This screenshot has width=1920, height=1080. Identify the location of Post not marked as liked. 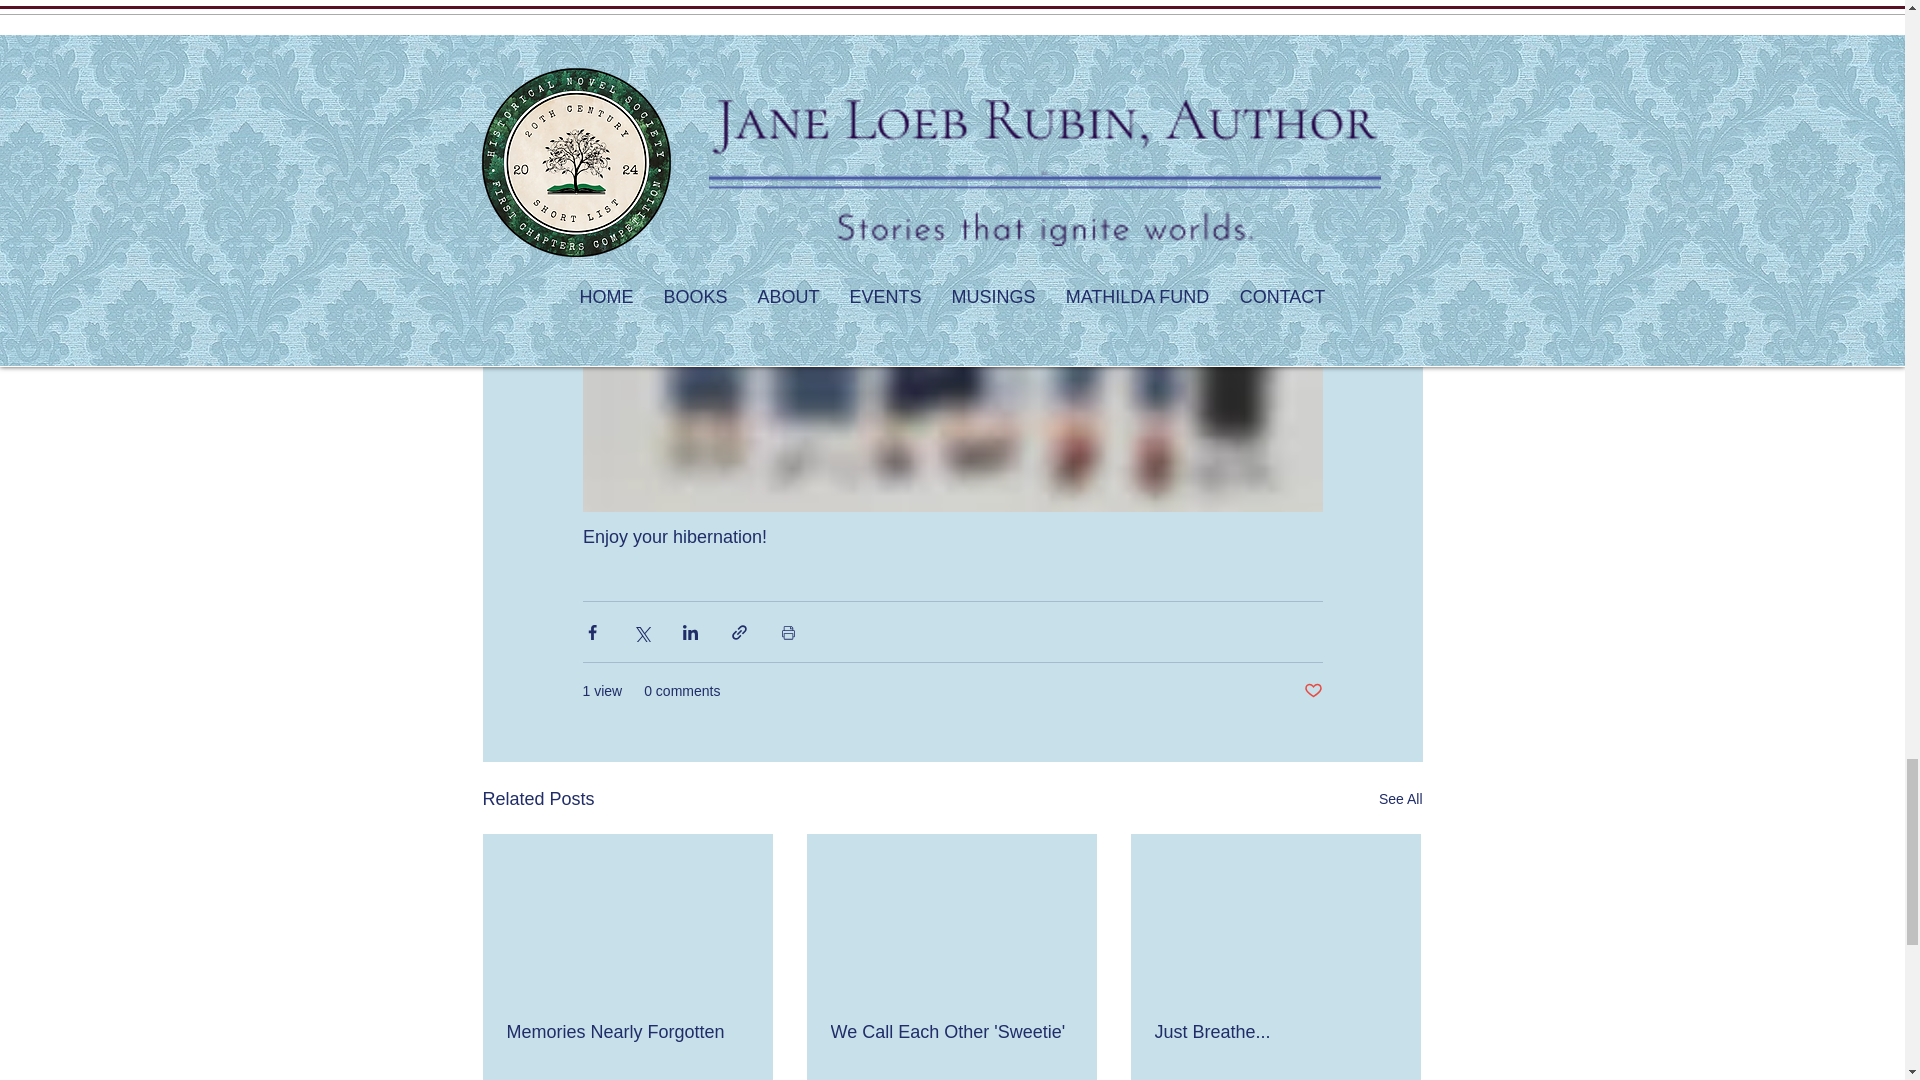
(1312, 692).